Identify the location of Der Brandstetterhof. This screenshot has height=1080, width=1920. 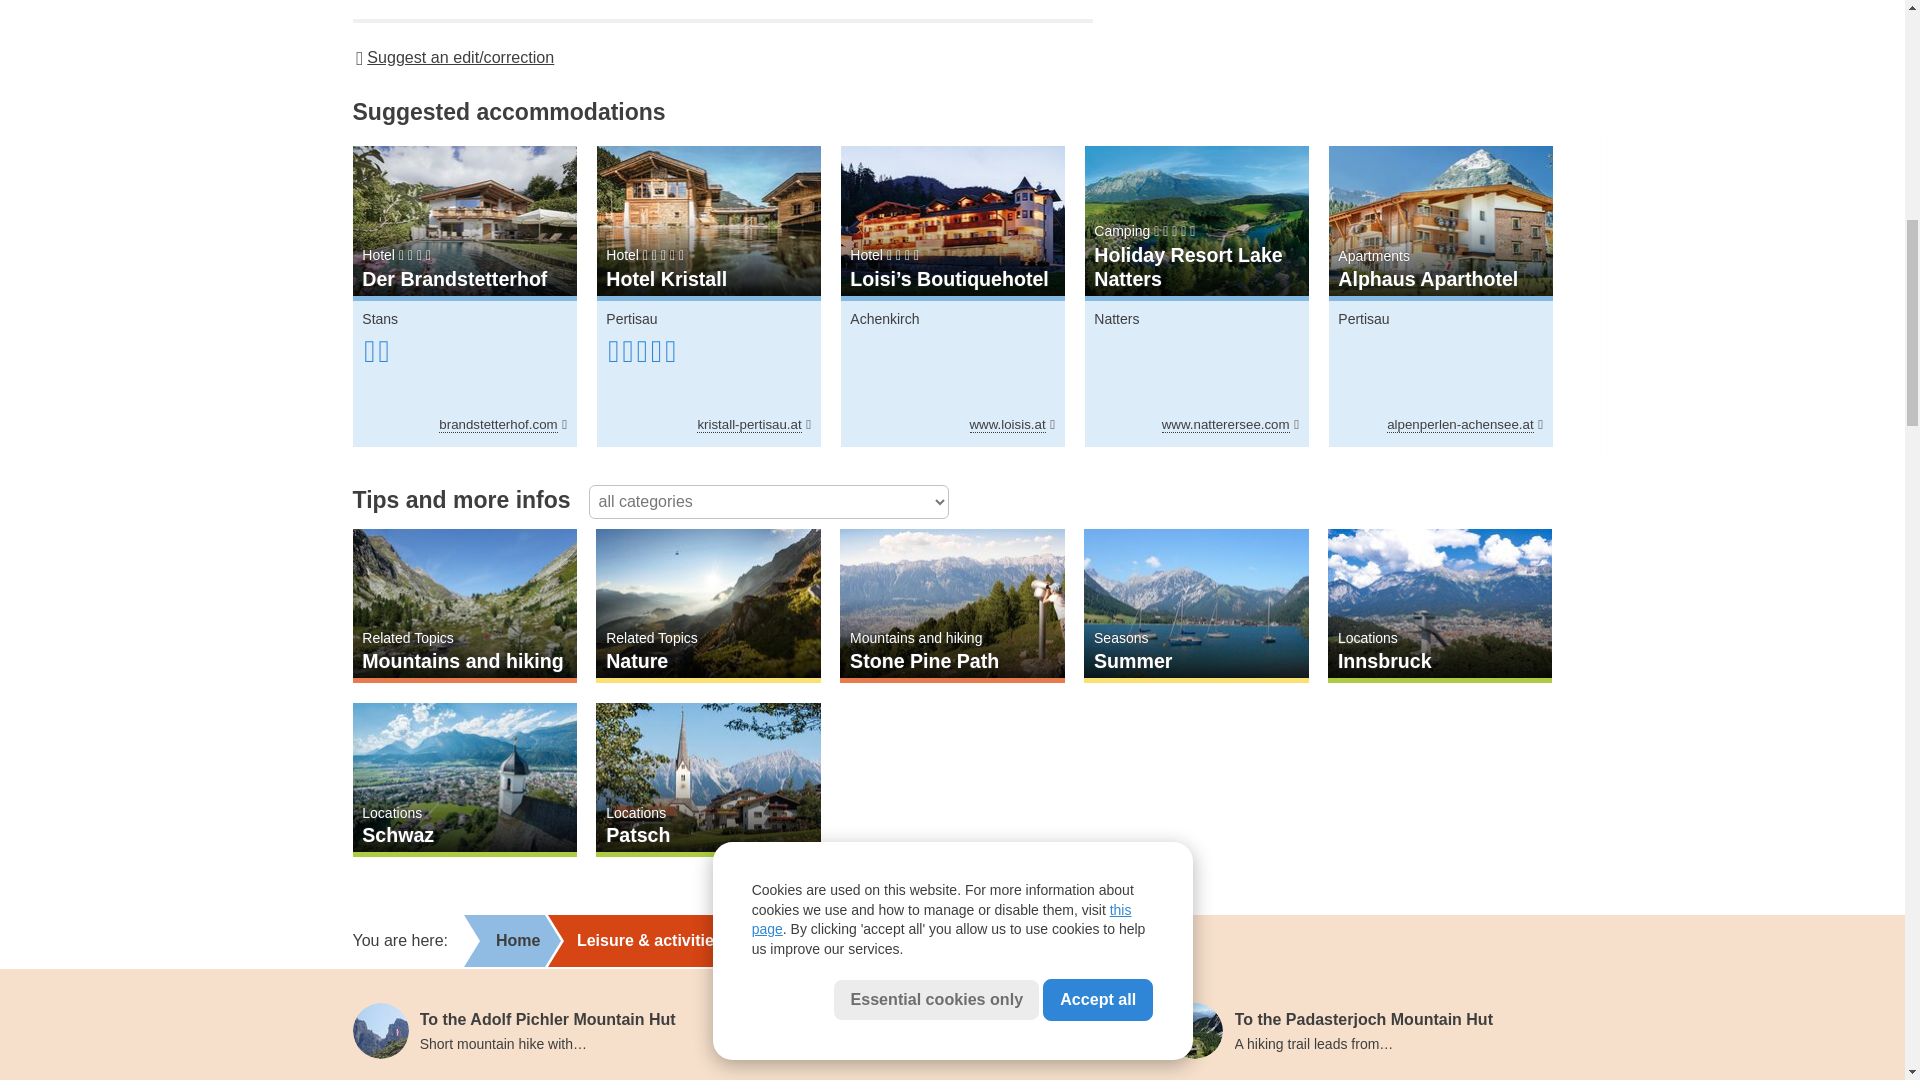
(464, 220).